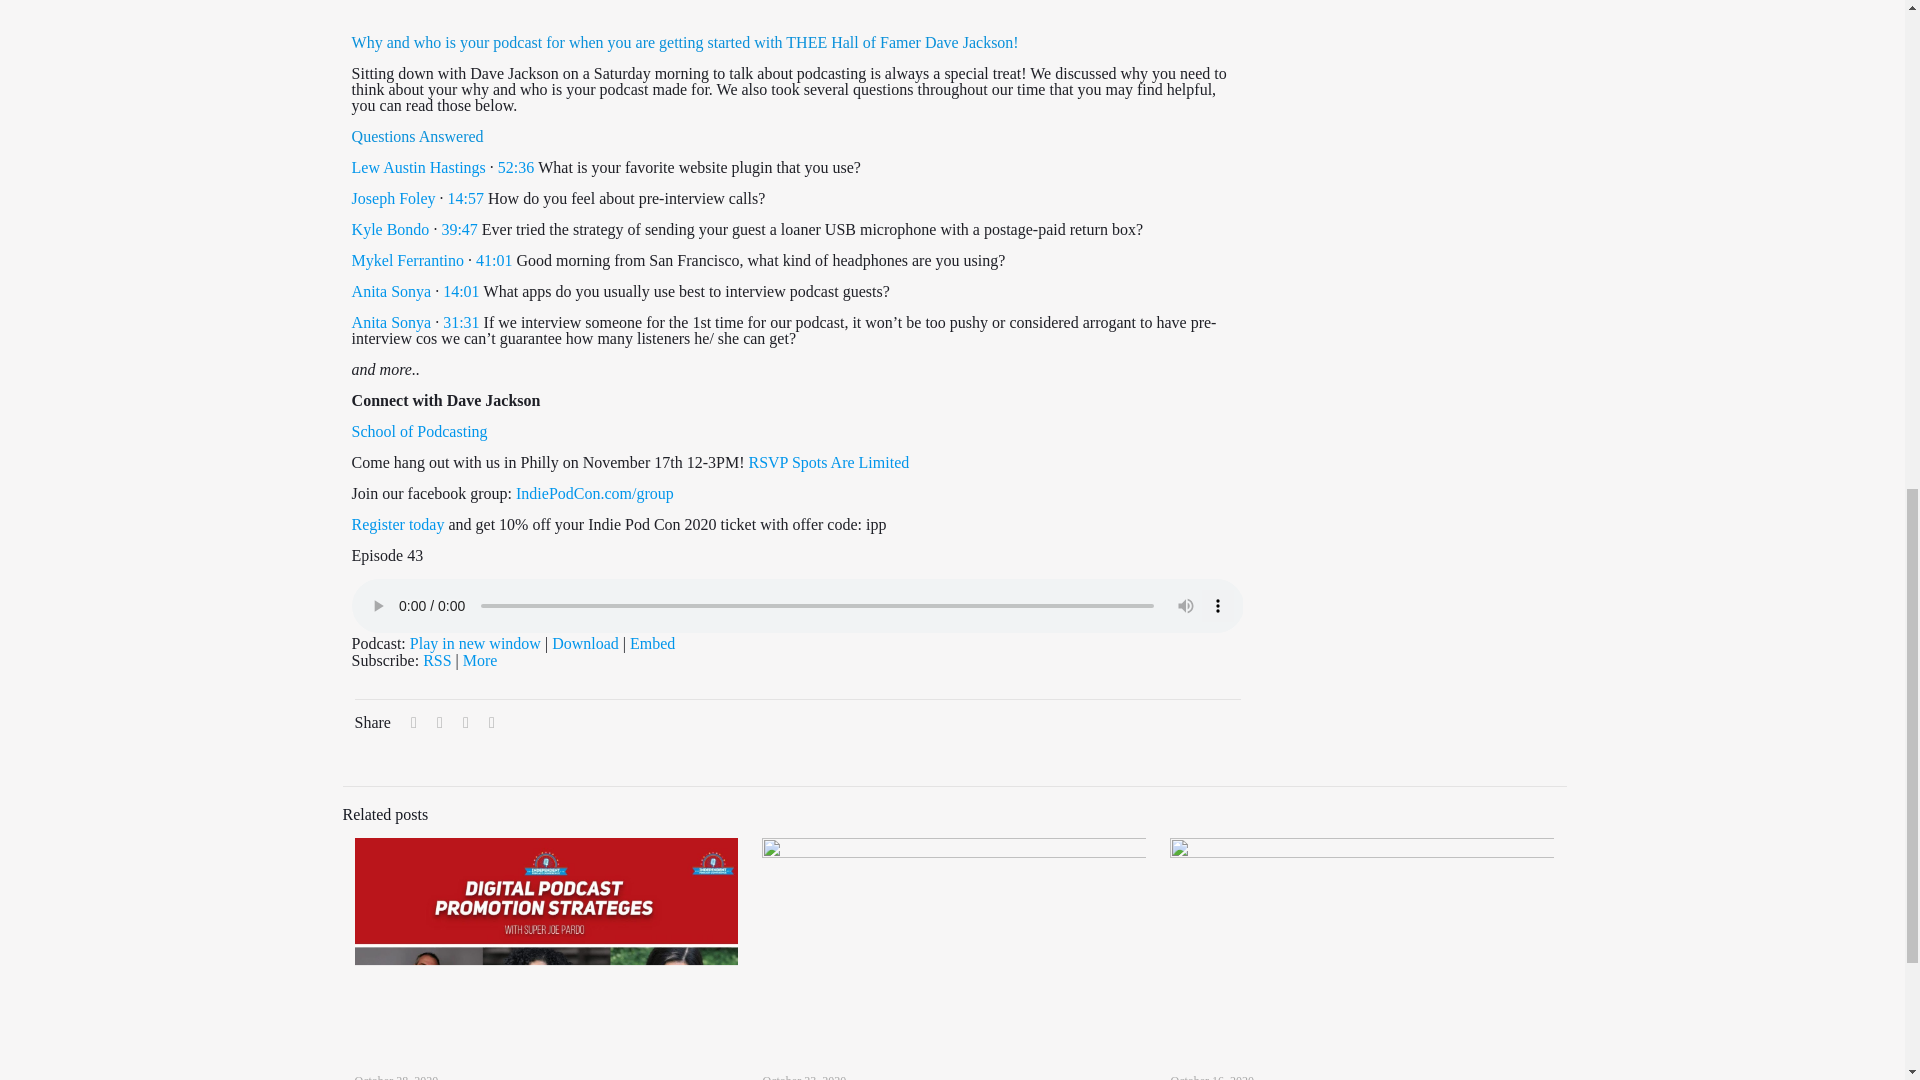 Image resolution: width=1920 pixels, height=1080 pixels. I want to click on 52:36, so click(515, 167).